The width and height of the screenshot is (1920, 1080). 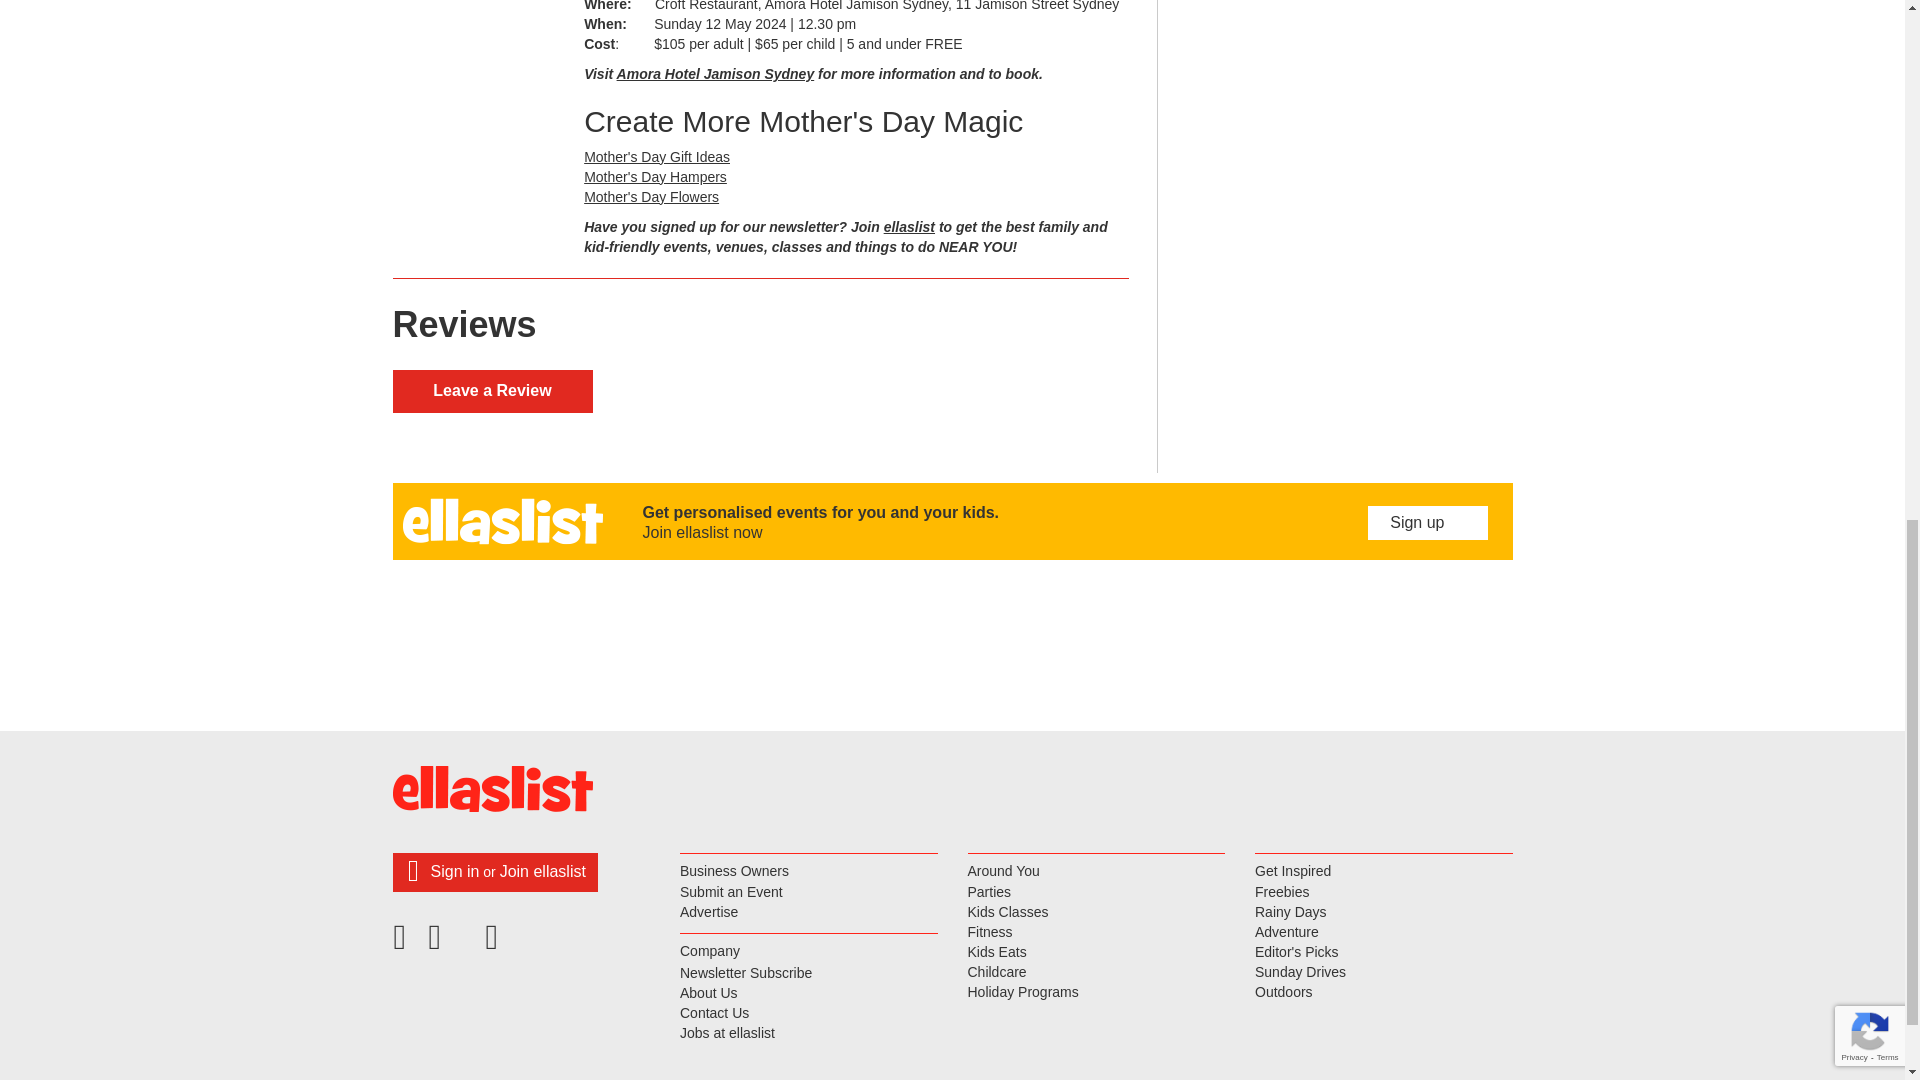 What do you see at coordinates (808, 912) in the screenshot?
I see `Advertise` at bounding box center [808, 912].